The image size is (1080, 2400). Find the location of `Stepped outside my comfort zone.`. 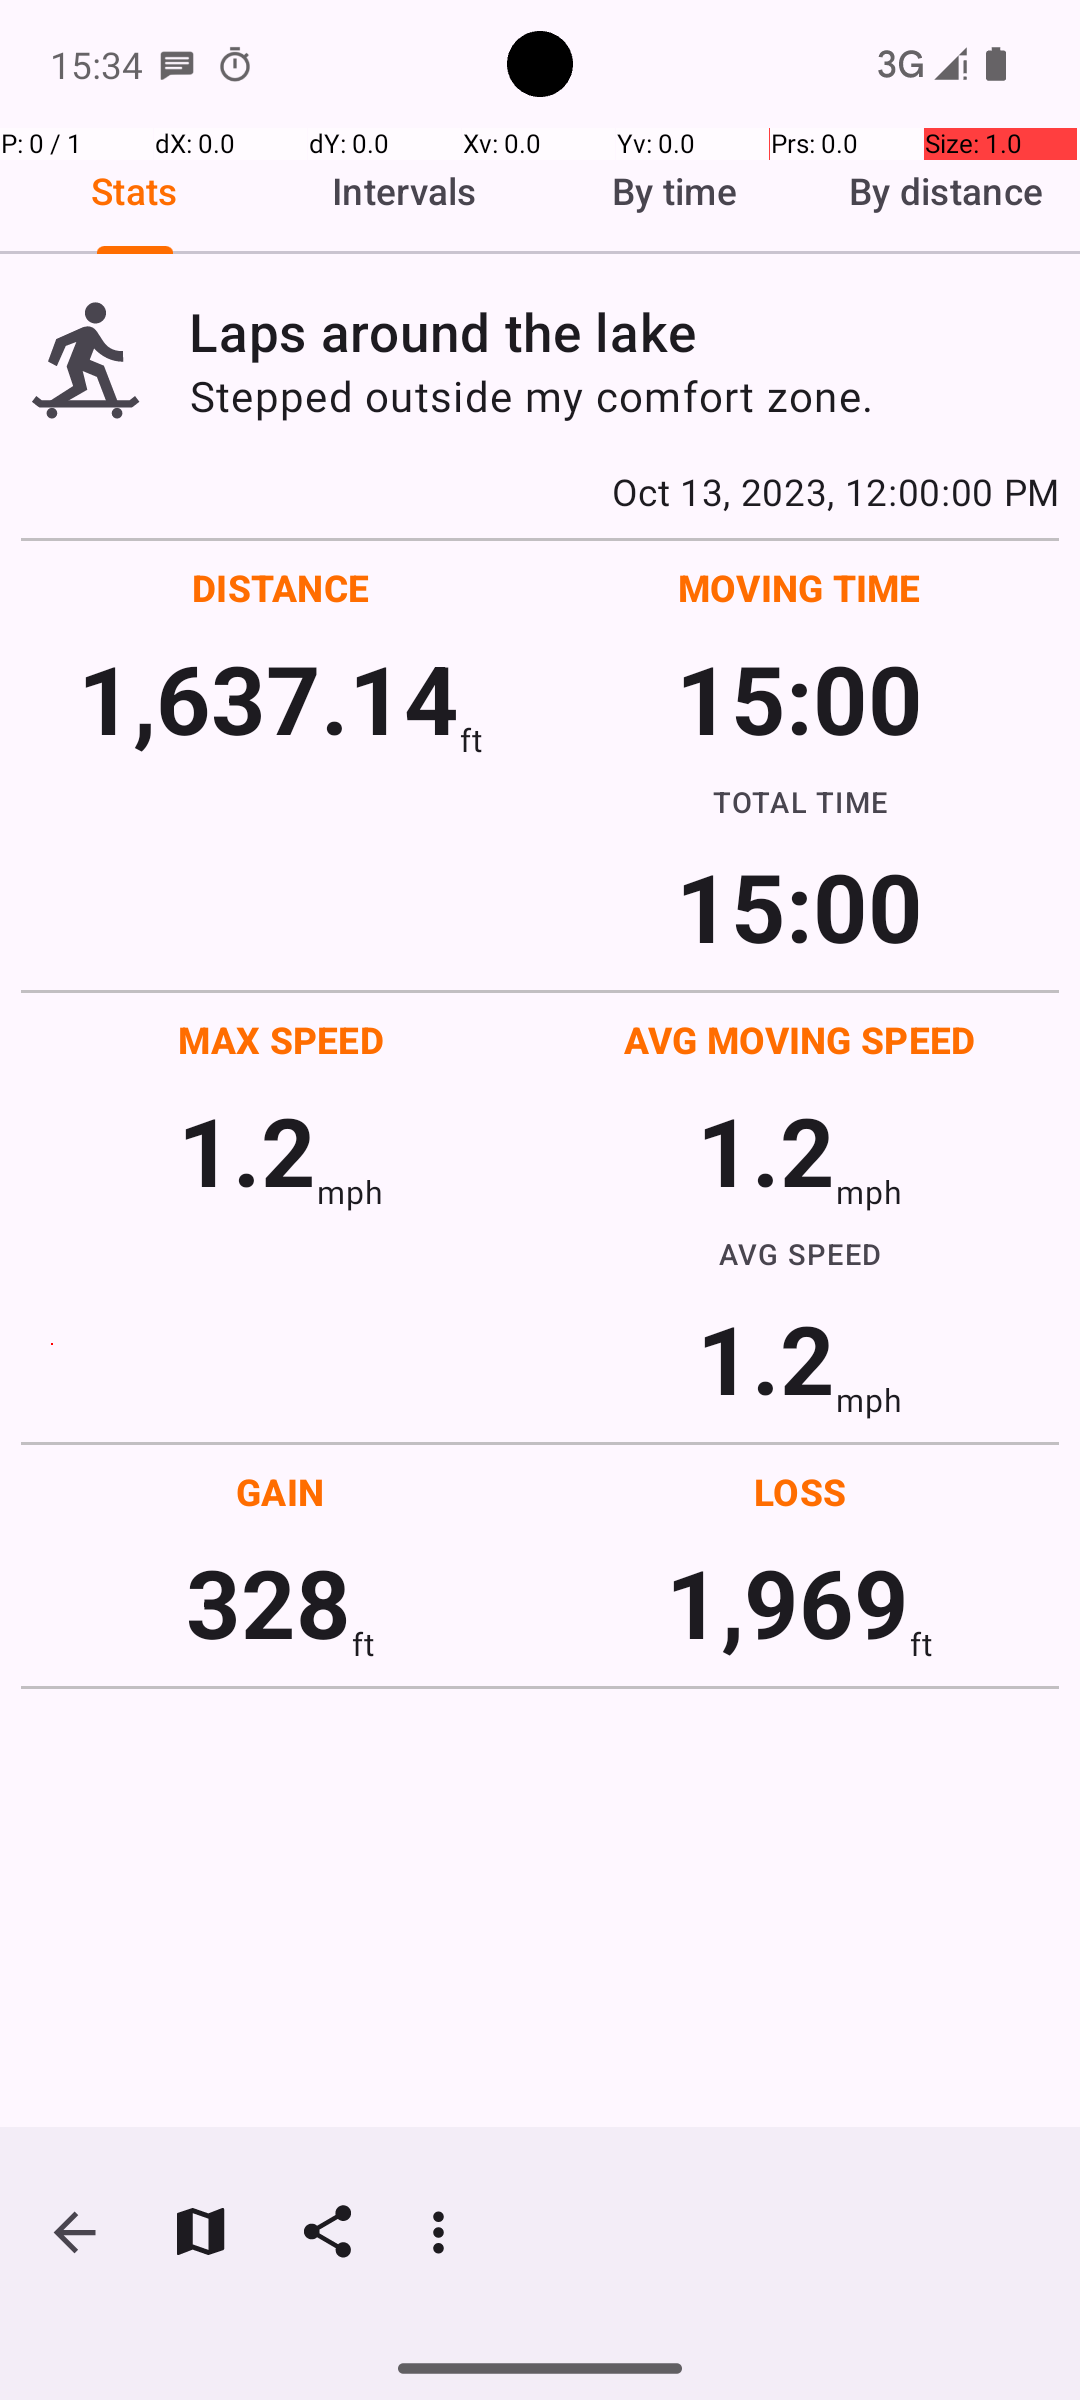

Stepped outside my comfort zone. is located at coordinates (624, 396).